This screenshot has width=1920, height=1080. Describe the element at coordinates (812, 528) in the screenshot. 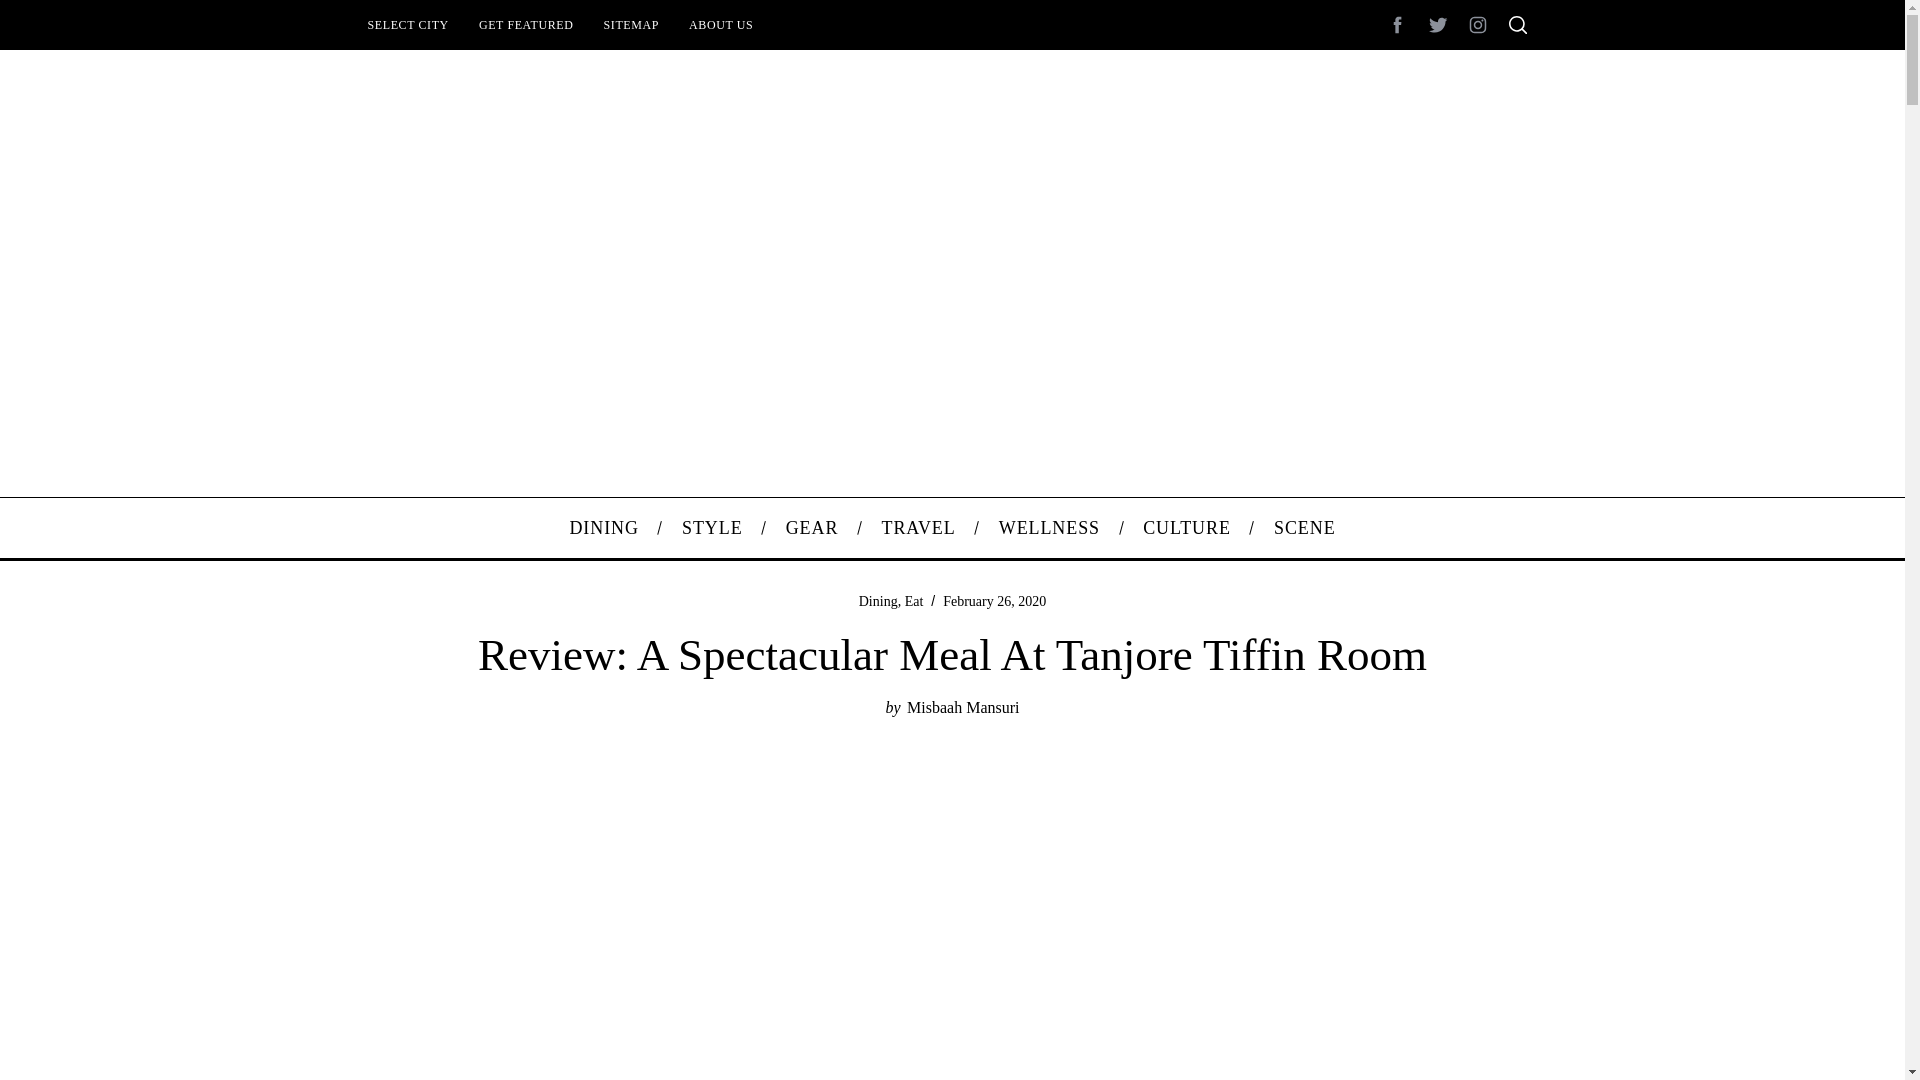

I see `GEAR` at that location.